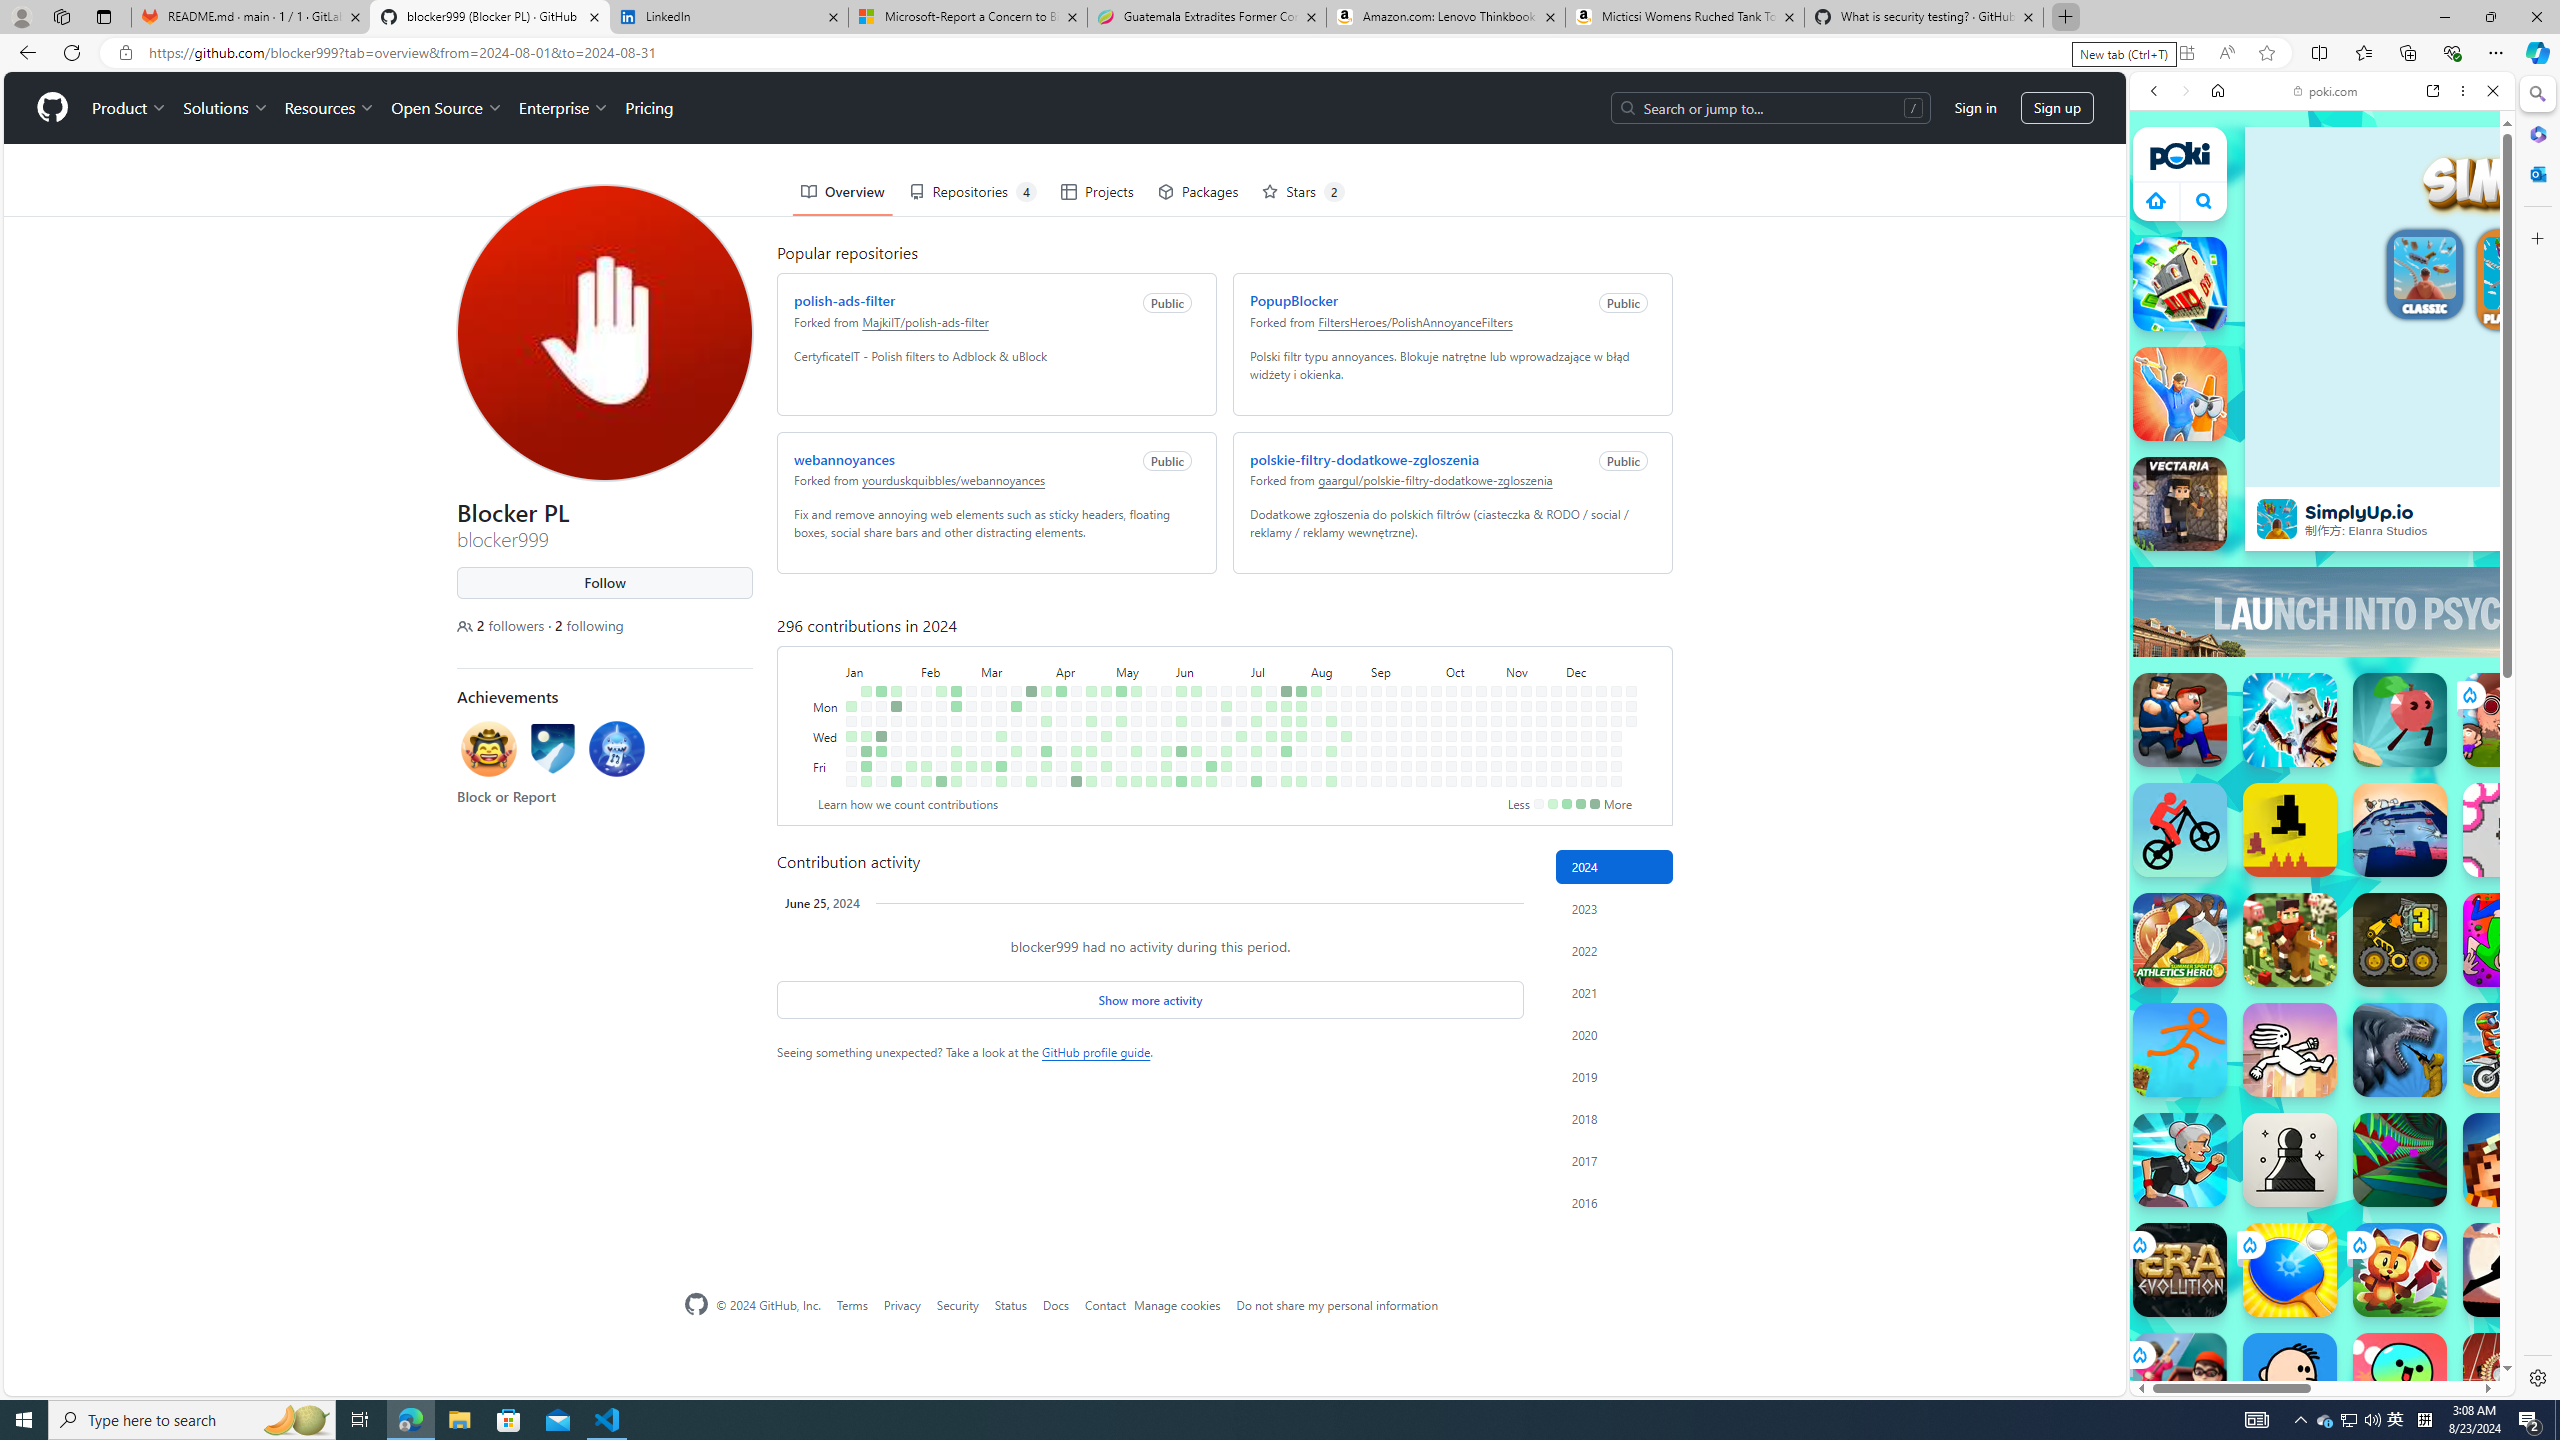 Image resolution: width=2560 pixels, height=1440 pixels. What do you see at coordinates (1016, 751) in the screenshot?
I see `2 contributions on March 21st.` at bounding box center [1016, 751].